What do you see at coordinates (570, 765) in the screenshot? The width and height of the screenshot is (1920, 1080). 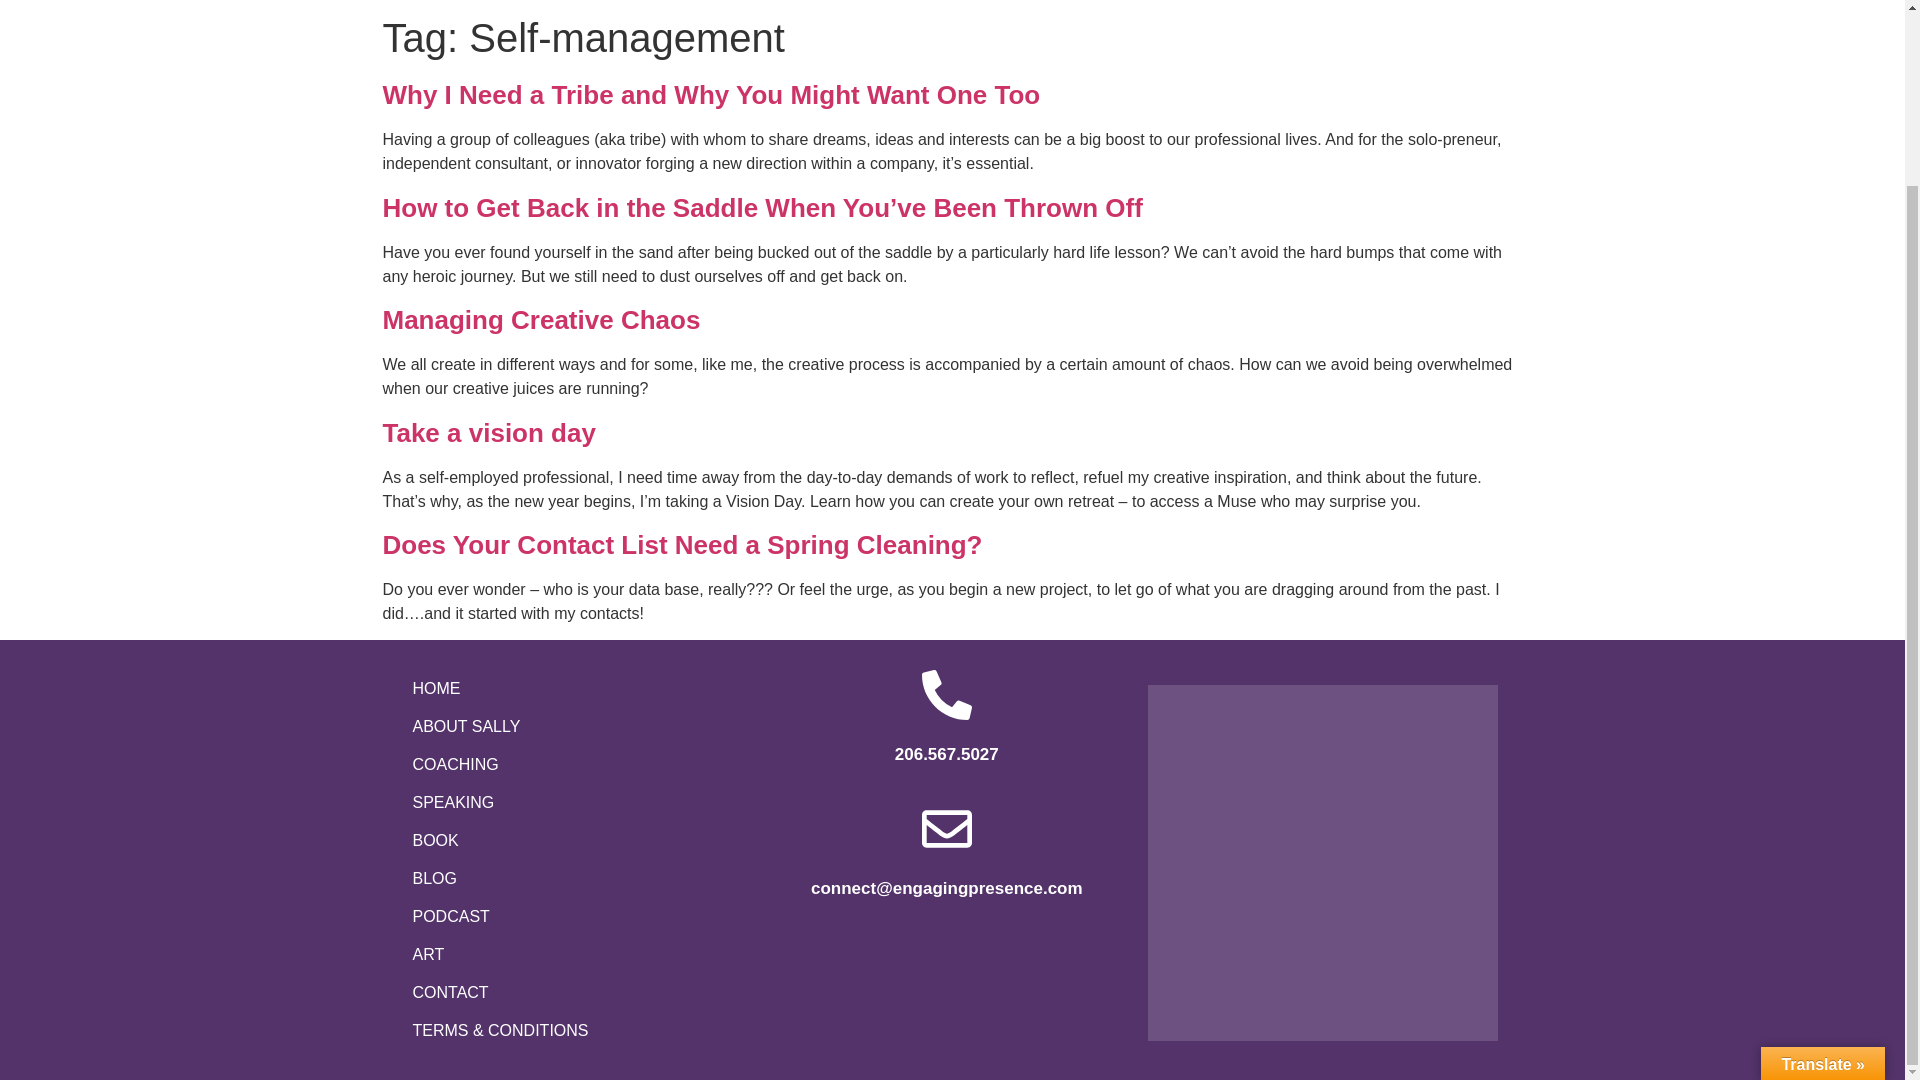 I see `COACHING` at bounding box center [570, 765].